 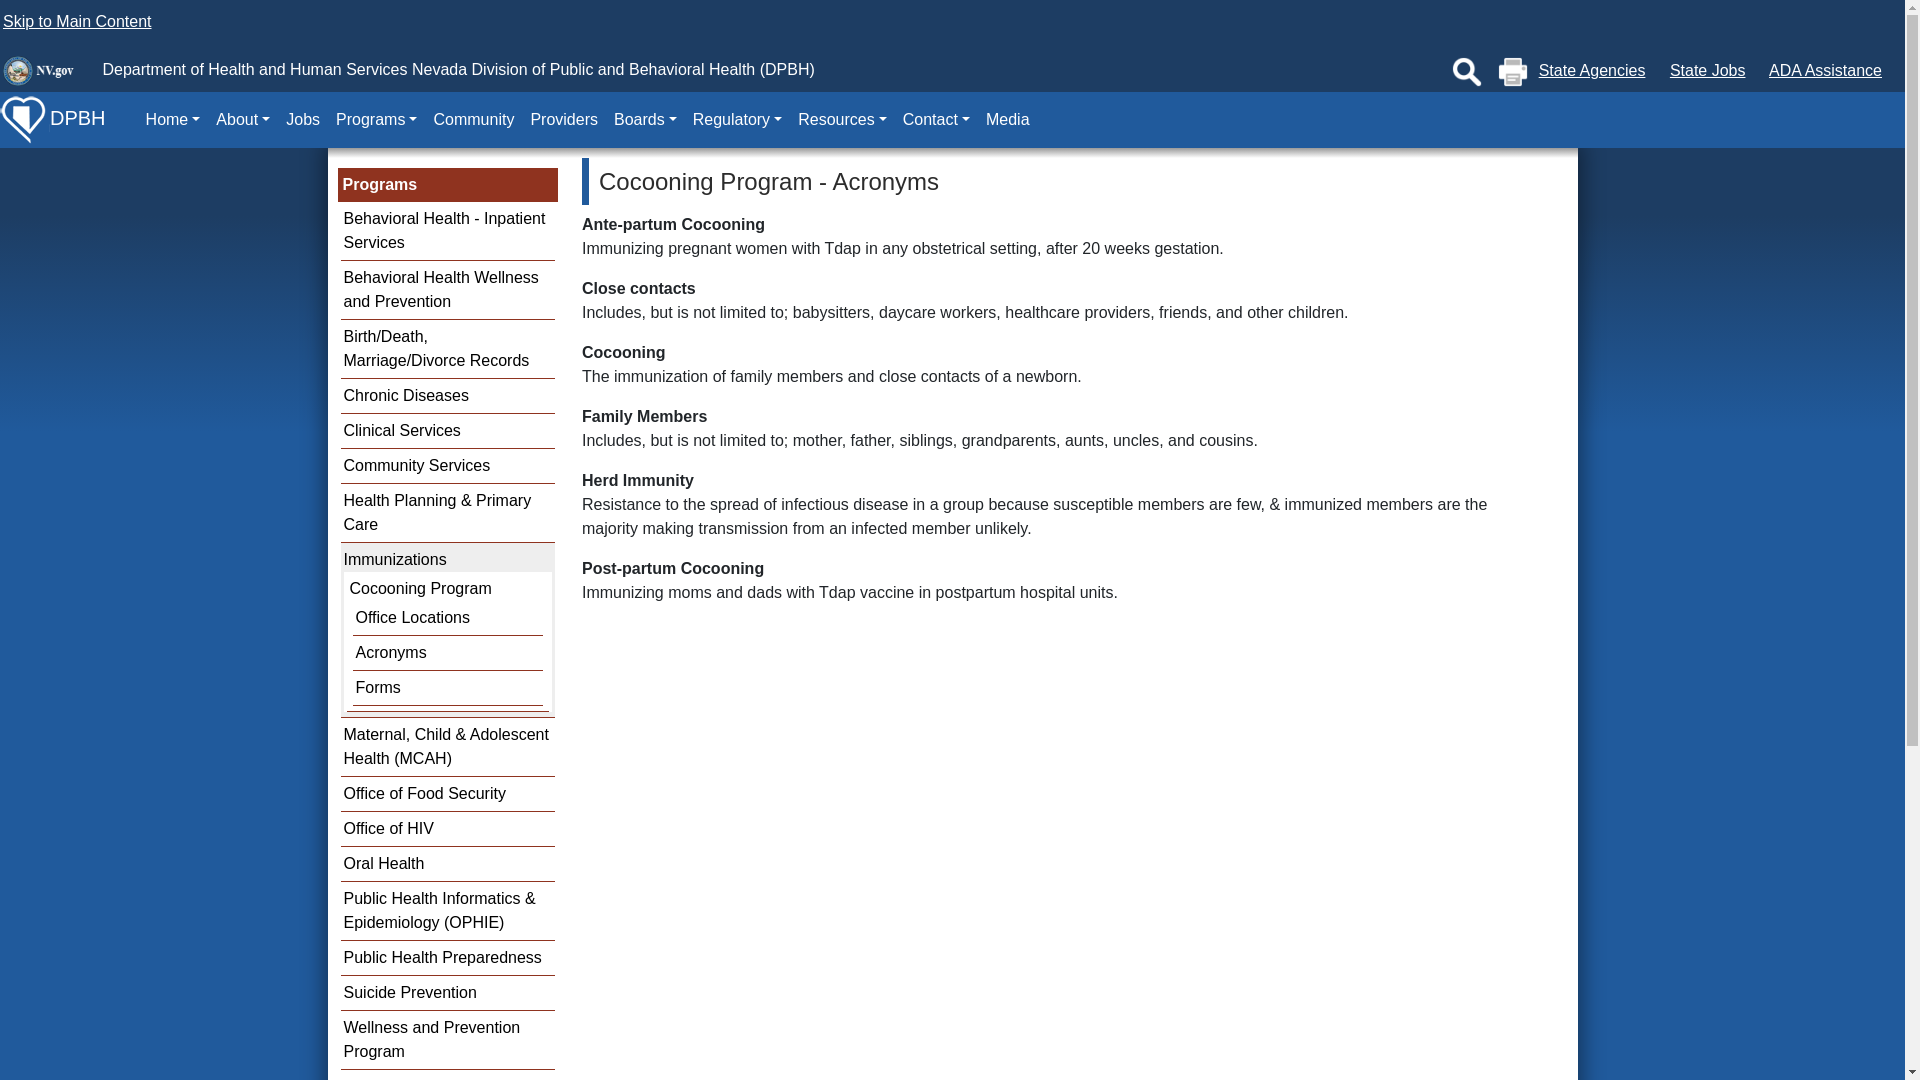 I want to click on Print, so click(x=1512, y=72).